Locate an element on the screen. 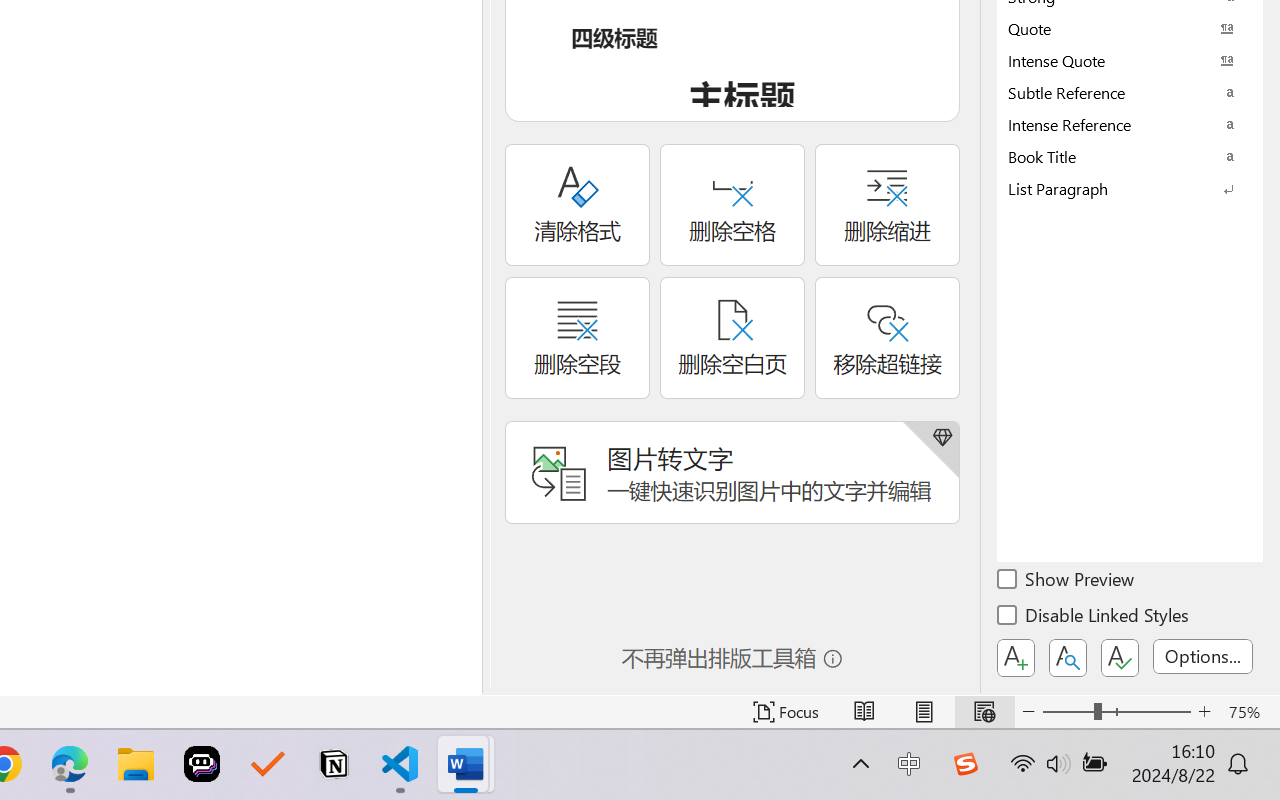  Focus  is located at coordinates (786, 712).